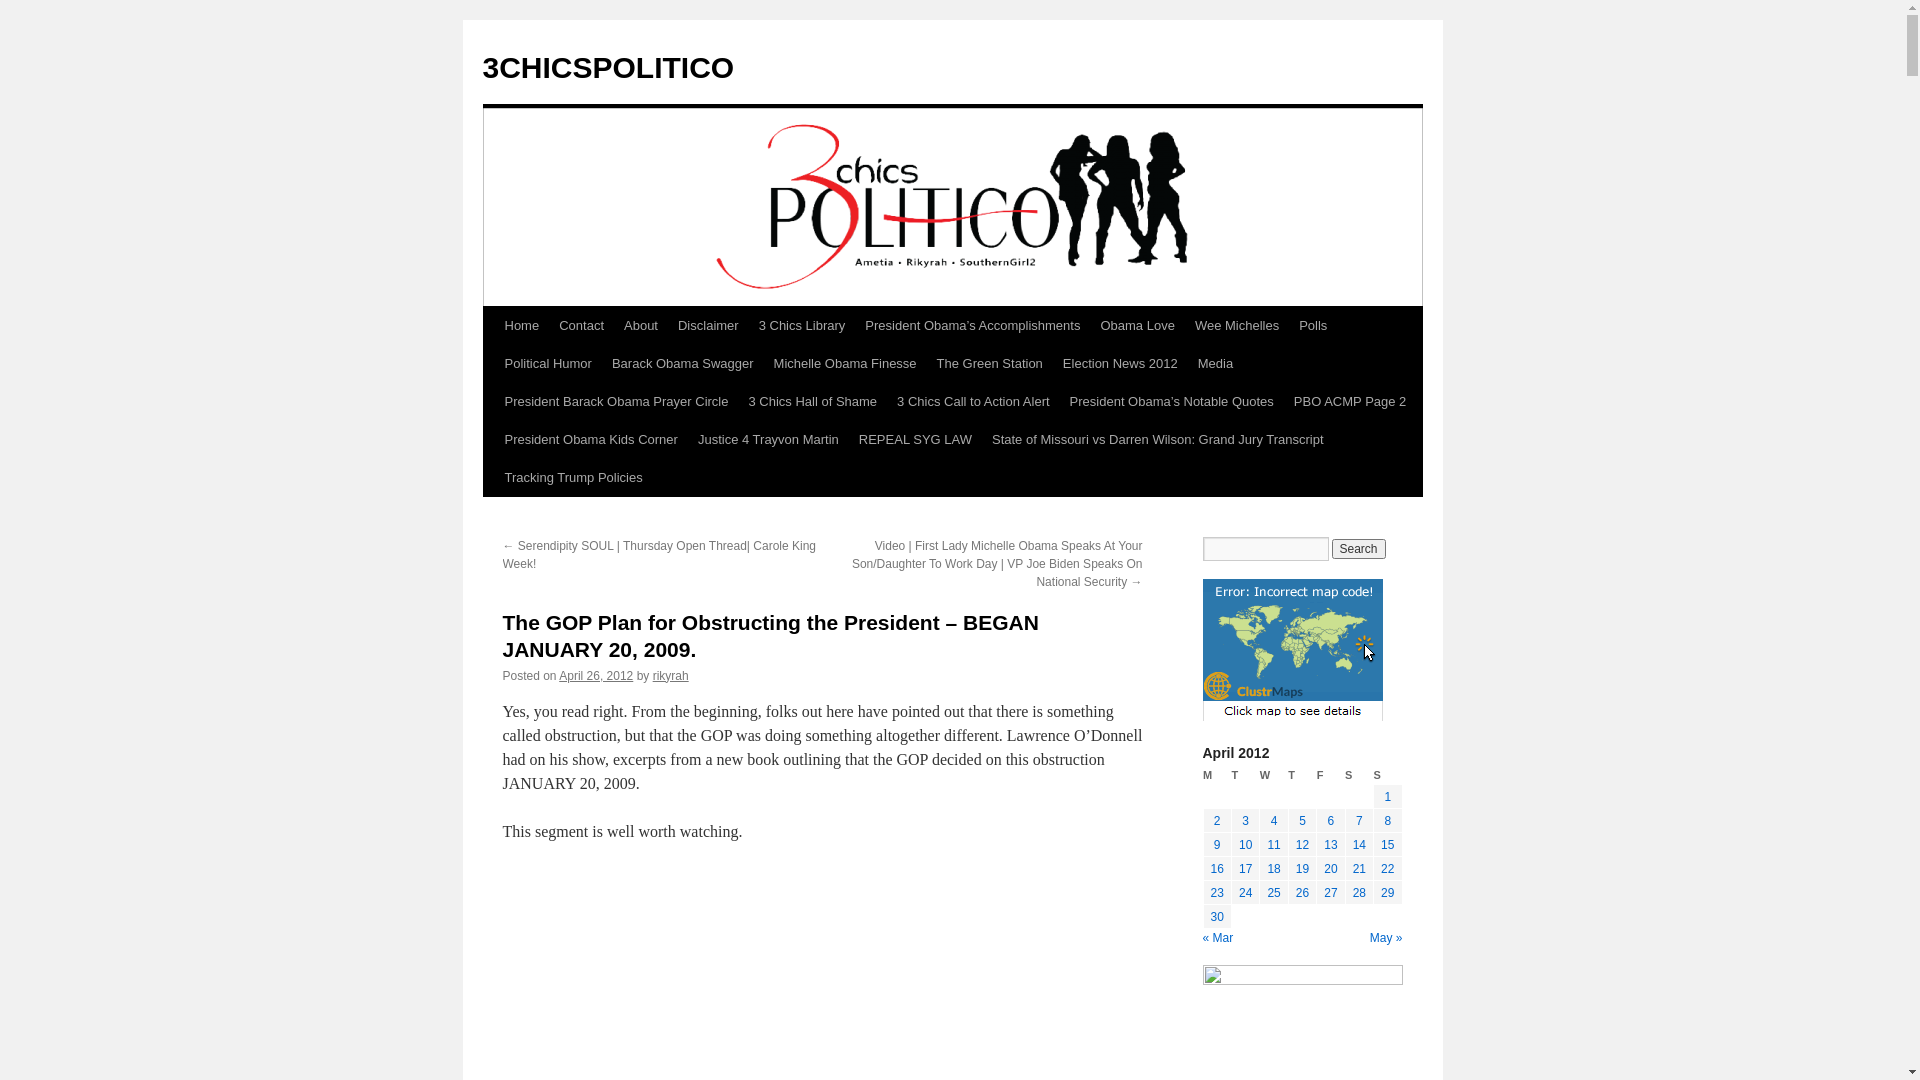 This screenshot has height=1080, width=1920. What do you see at coordinates (1237, 326) in the screenshot?
I see `Wee Michelles` at bounding box center [1237, 326].